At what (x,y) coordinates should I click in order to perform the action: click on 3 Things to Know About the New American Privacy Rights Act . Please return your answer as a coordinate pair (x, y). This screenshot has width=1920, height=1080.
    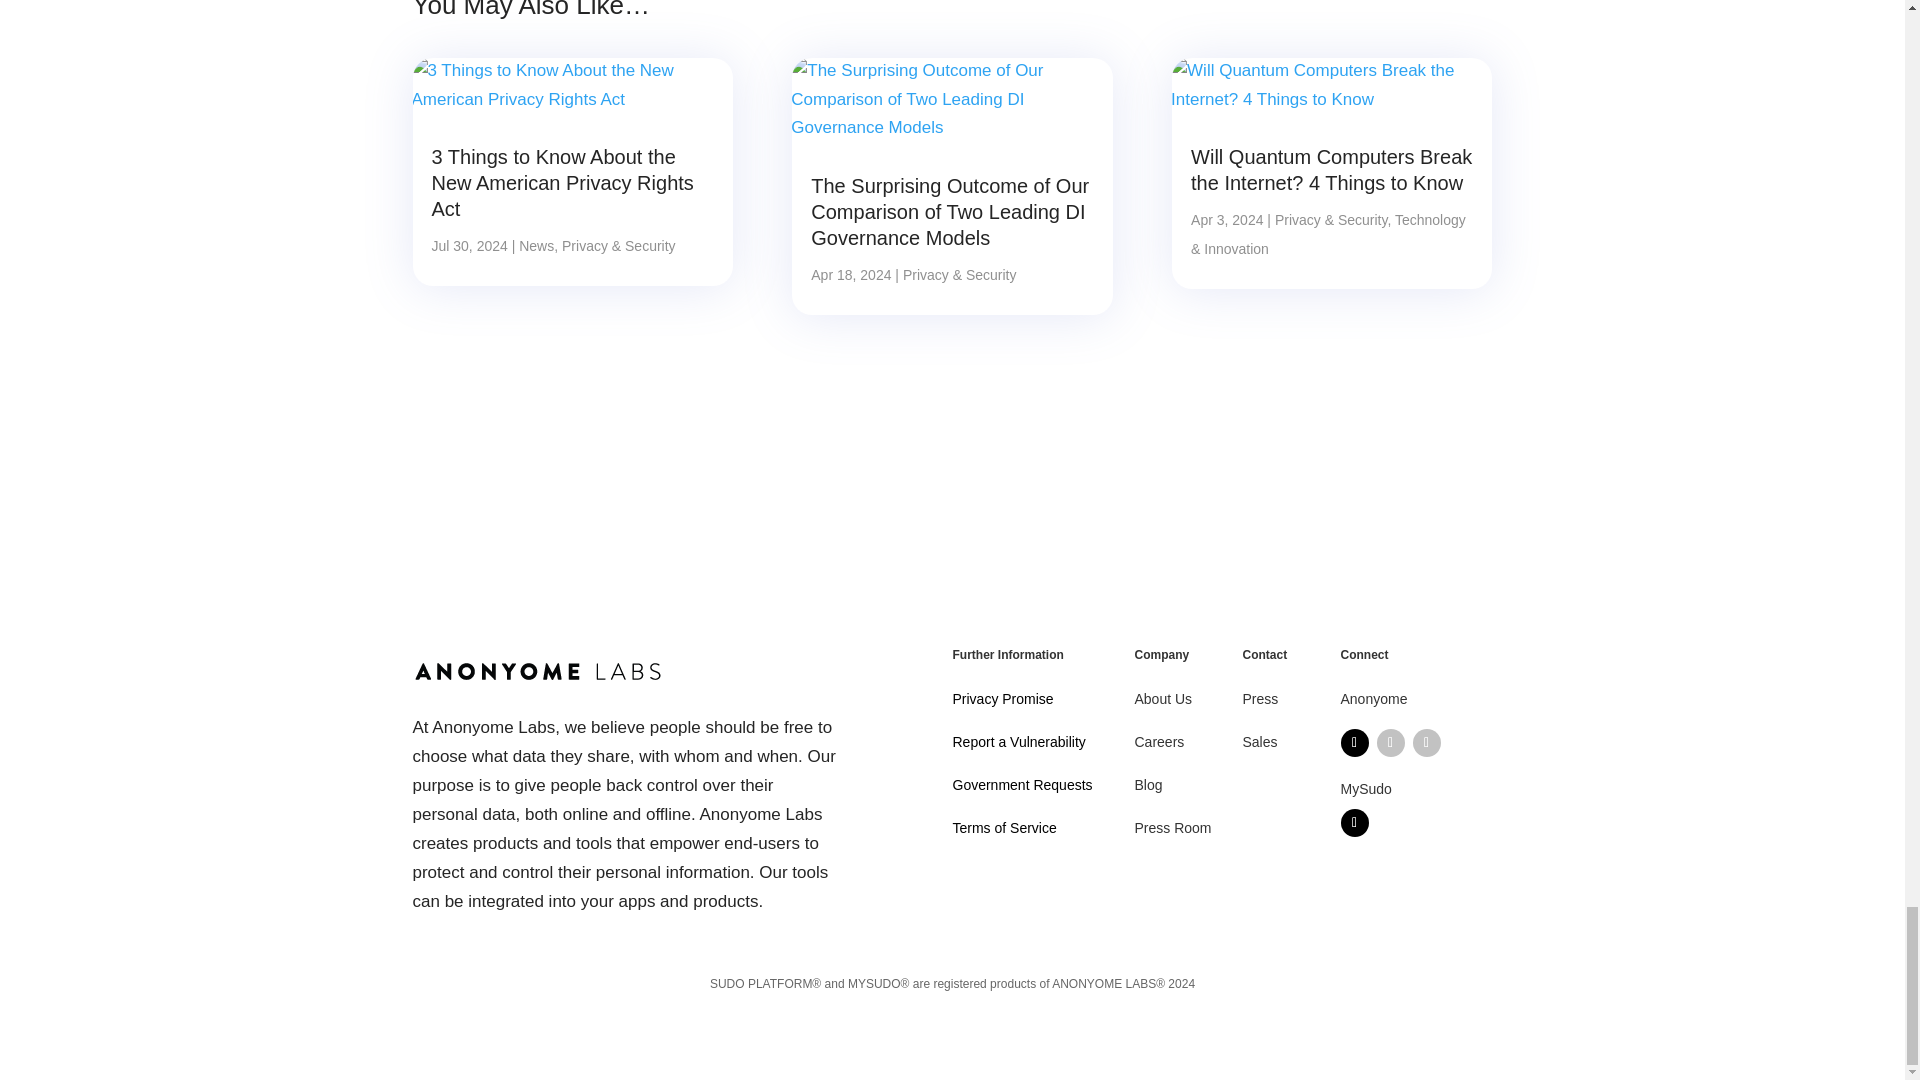
    Looking at the image, I should click on (562, 182).